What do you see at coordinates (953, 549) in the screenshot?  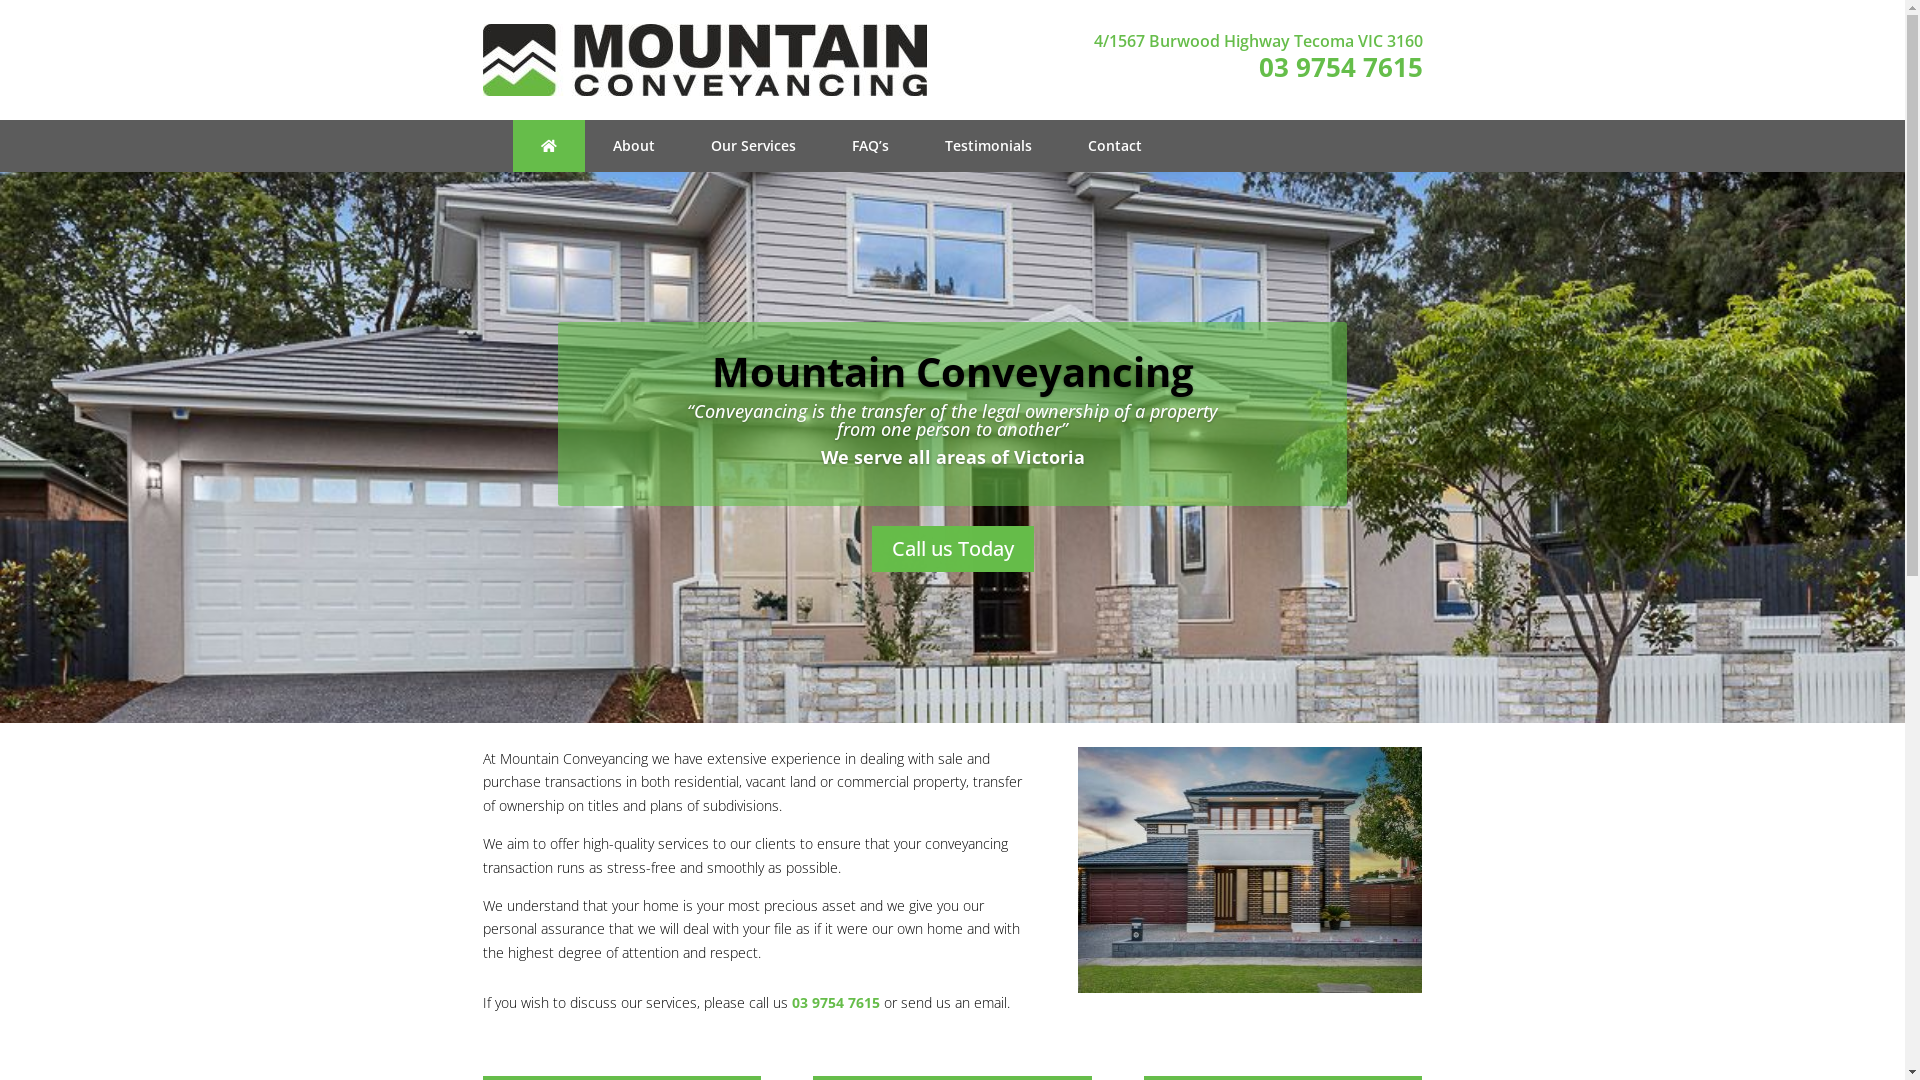 I see `Call us Today` at bounding box center [953, 549].